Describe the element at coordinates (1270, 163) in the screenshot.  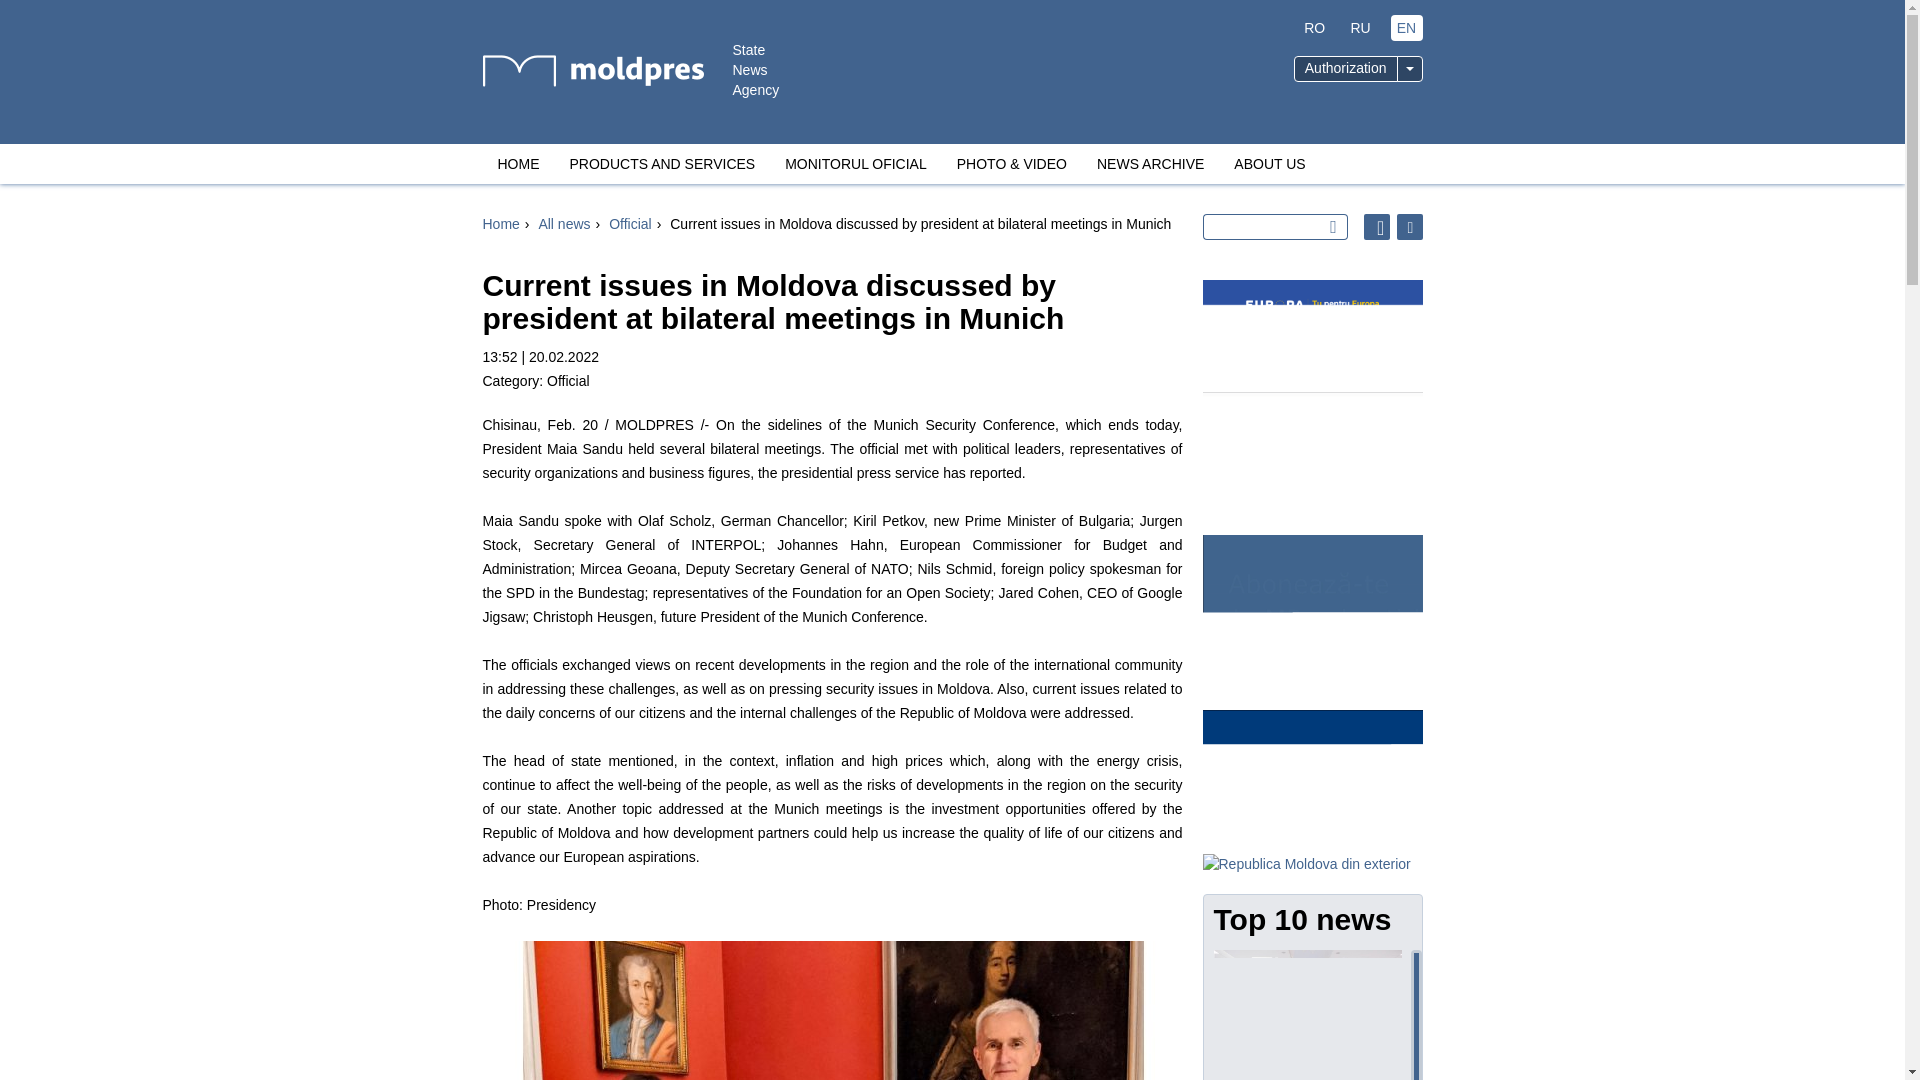
I see `ABOUT US` at that location.